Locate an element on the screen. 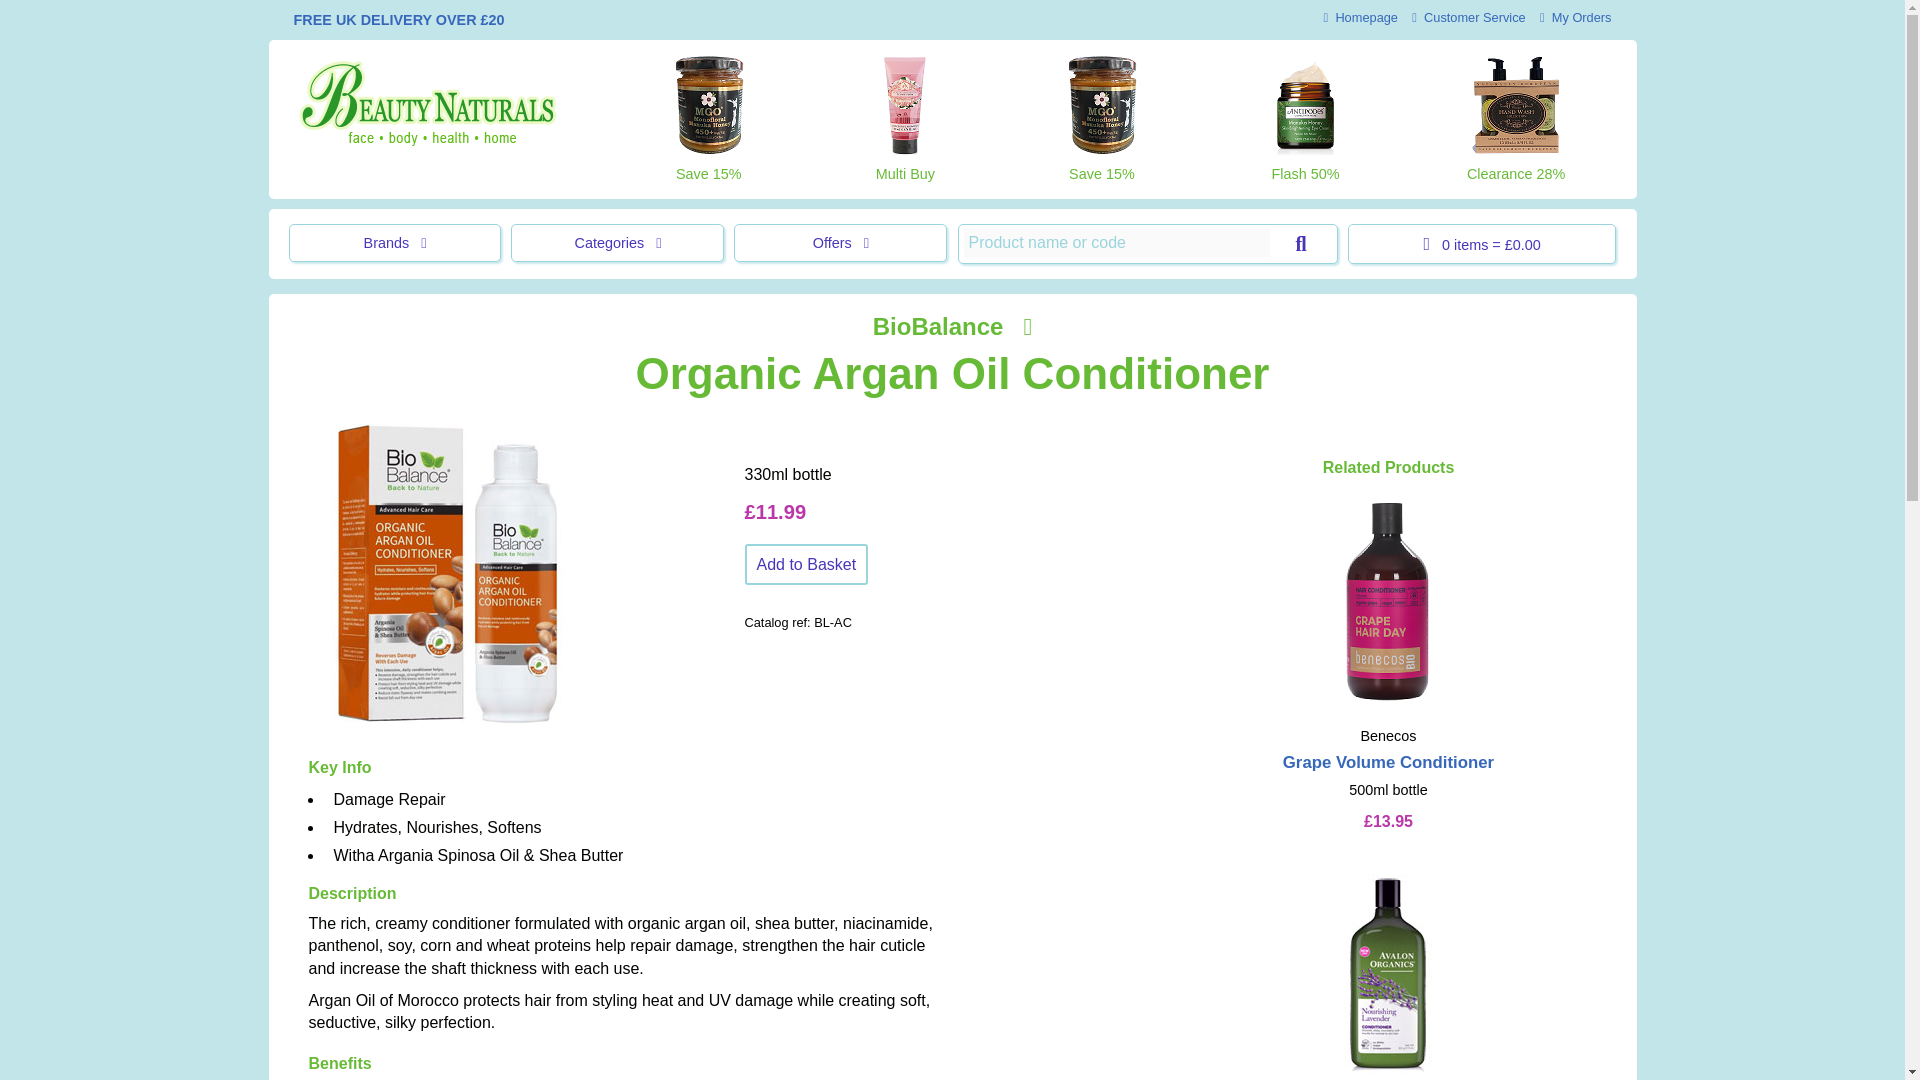  Offers    is located at coordinates (840, 242).